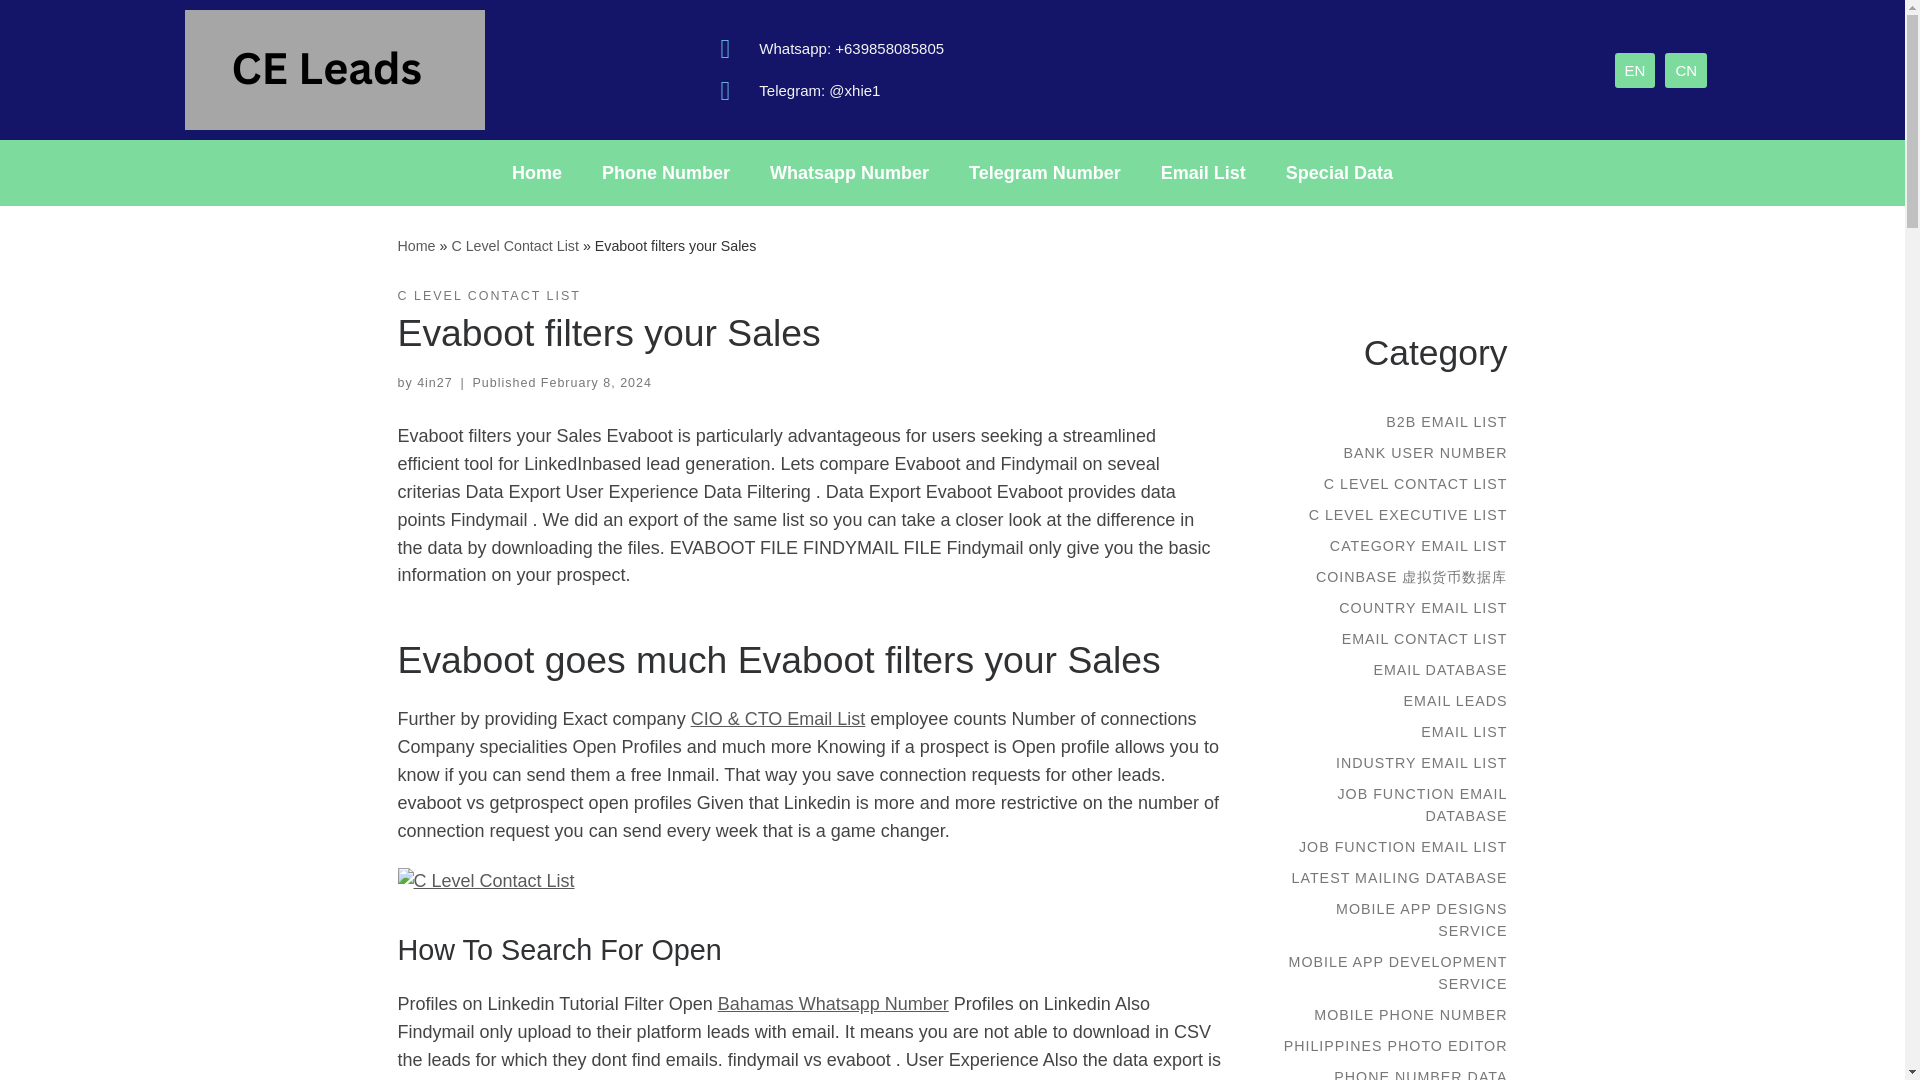 The image size is (1920, 1080). What do you see at coordinates (536, 172) in the screenshot?
I see `Home` at bounding box center [536, 172].